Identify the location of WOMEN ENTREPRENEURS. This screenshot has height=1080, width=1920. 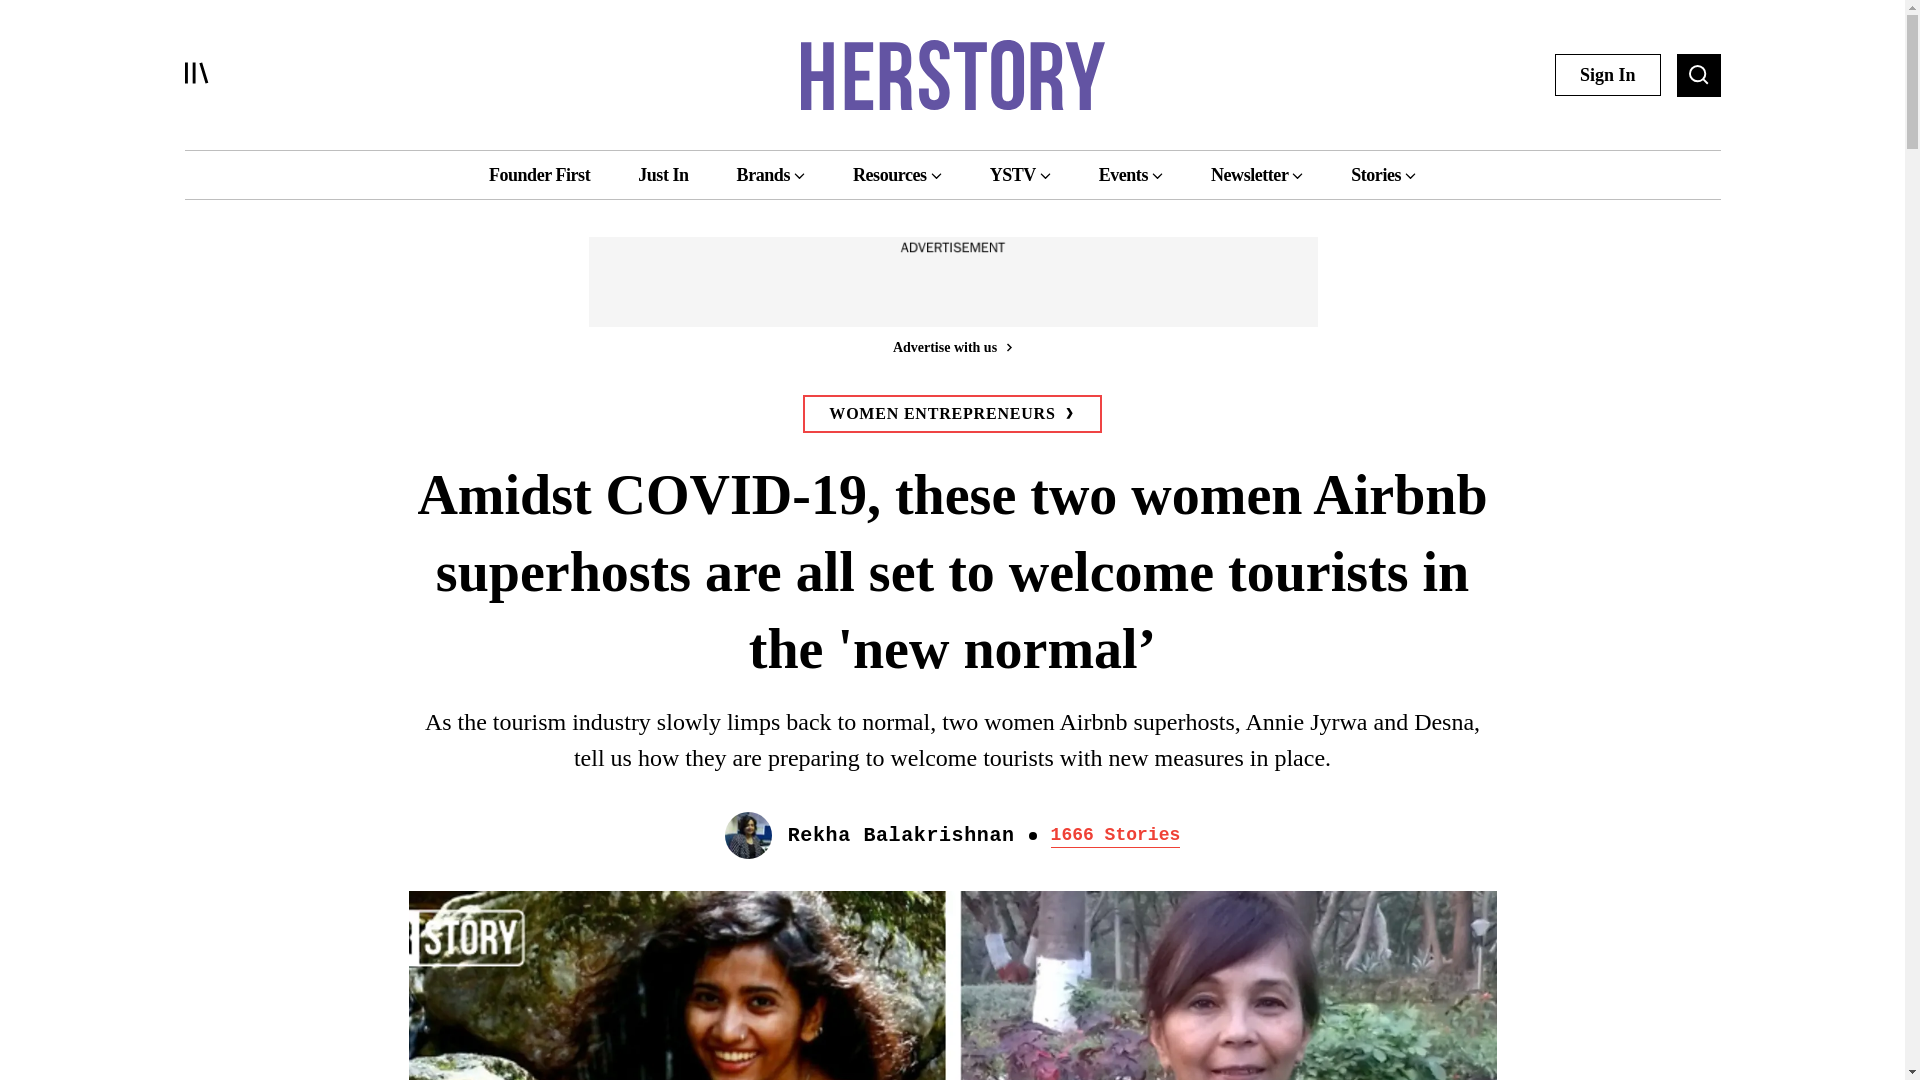
(951, 414).